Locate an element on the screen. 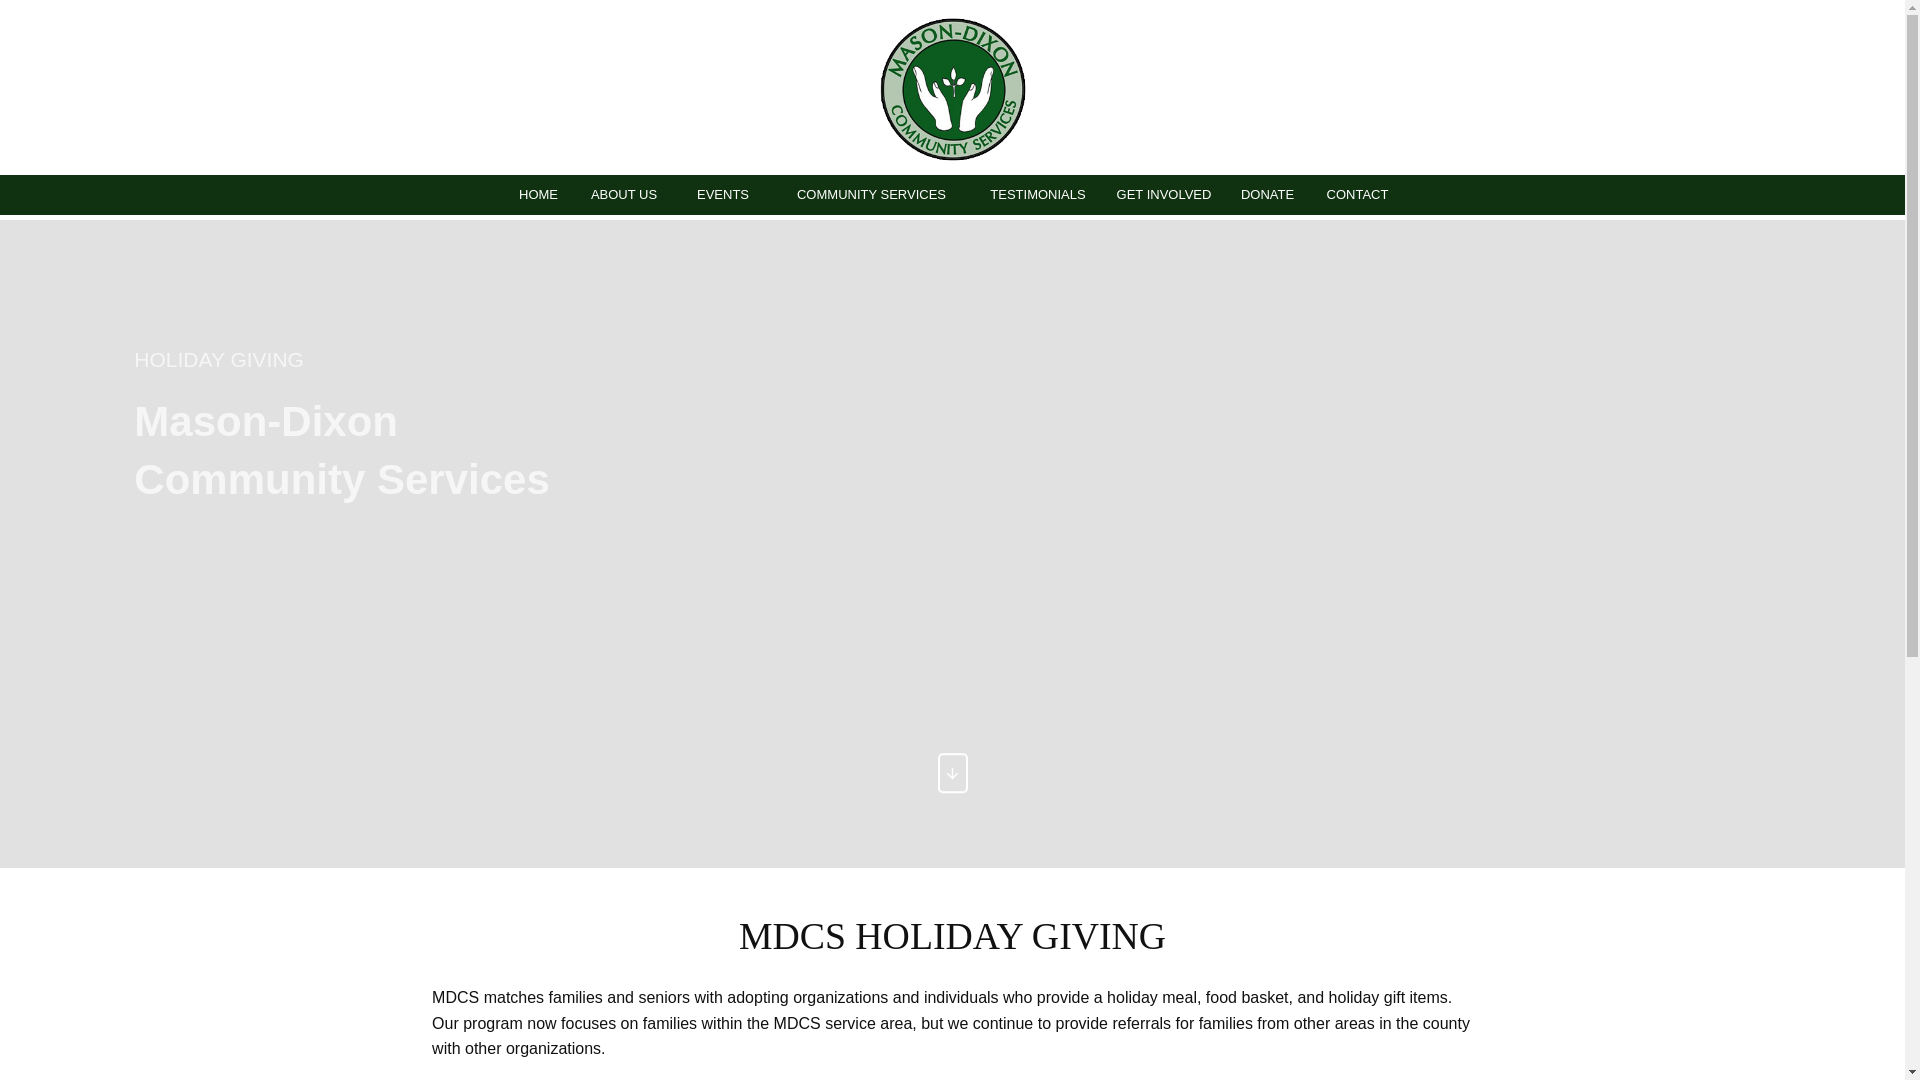  HOME is located at coordinates (538, 194).